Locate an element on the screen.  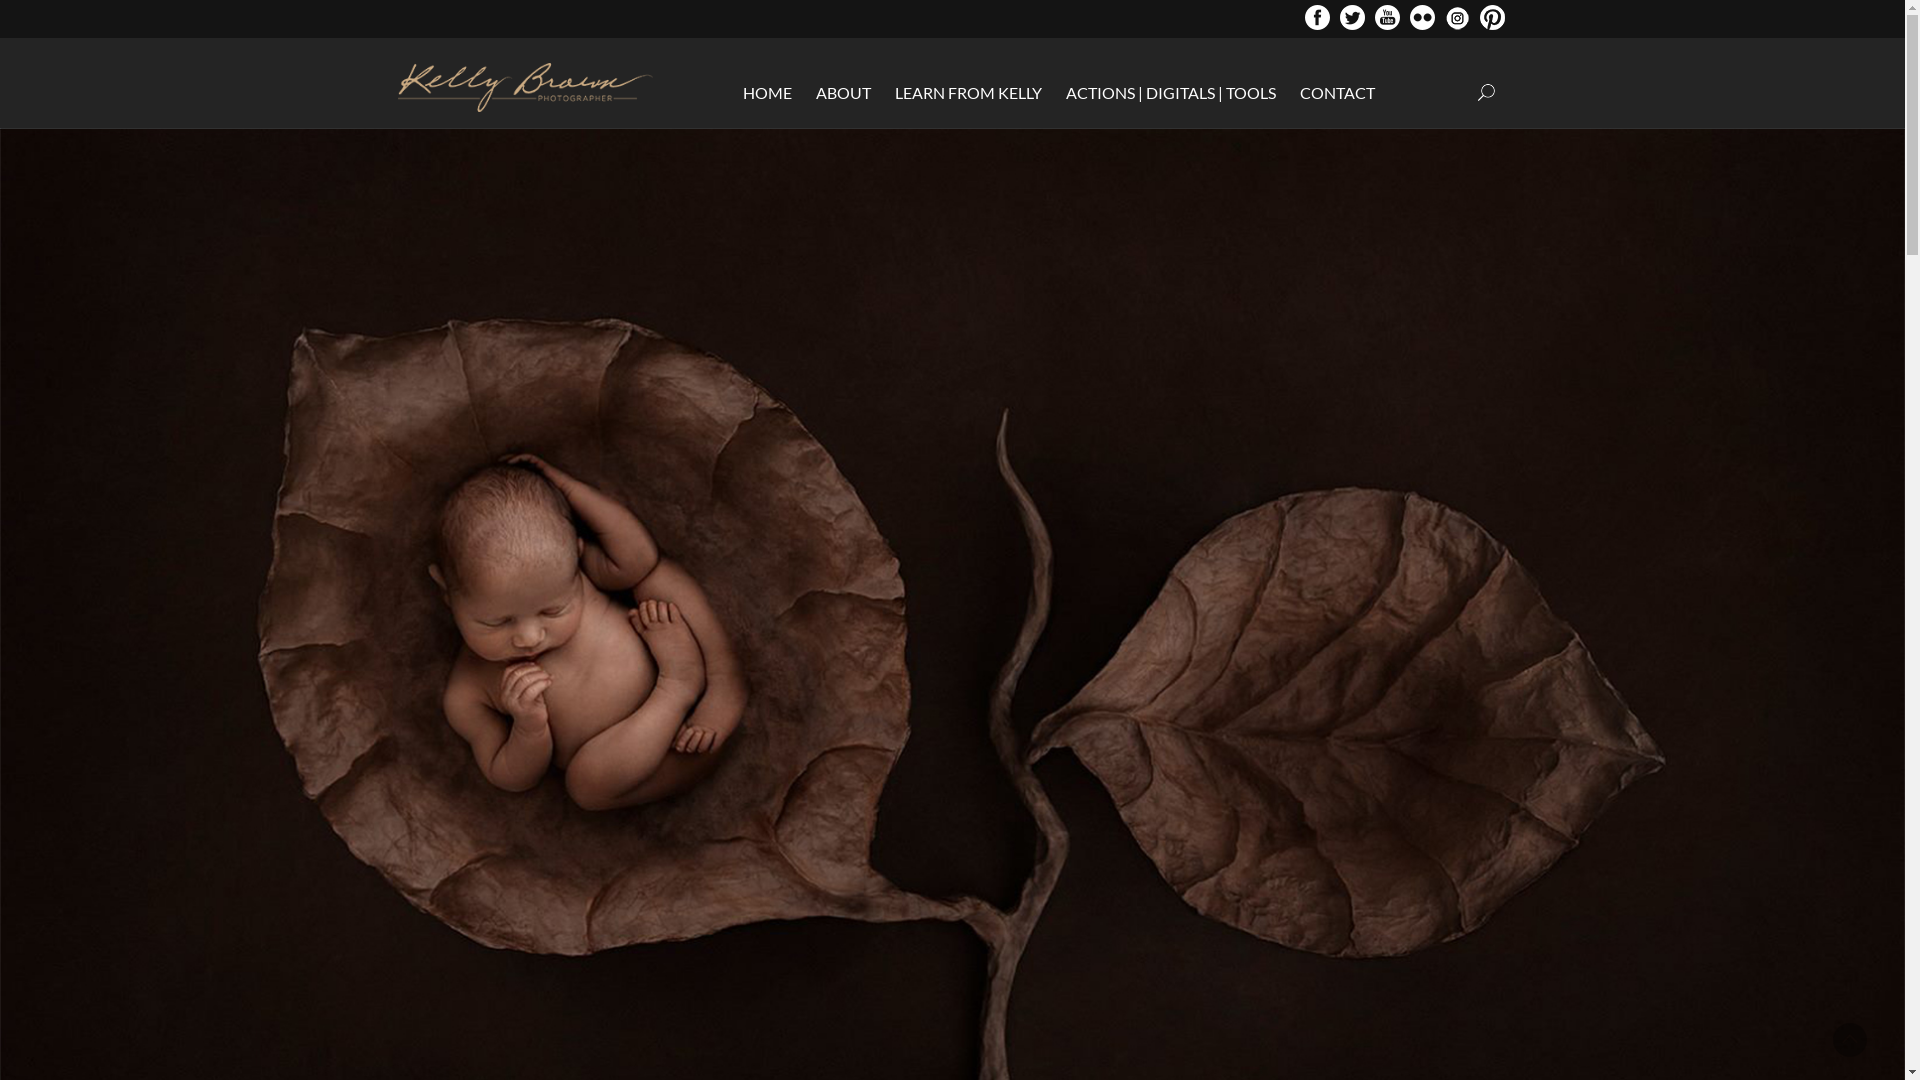
Pintrest is located at coordinates (1492, 24).